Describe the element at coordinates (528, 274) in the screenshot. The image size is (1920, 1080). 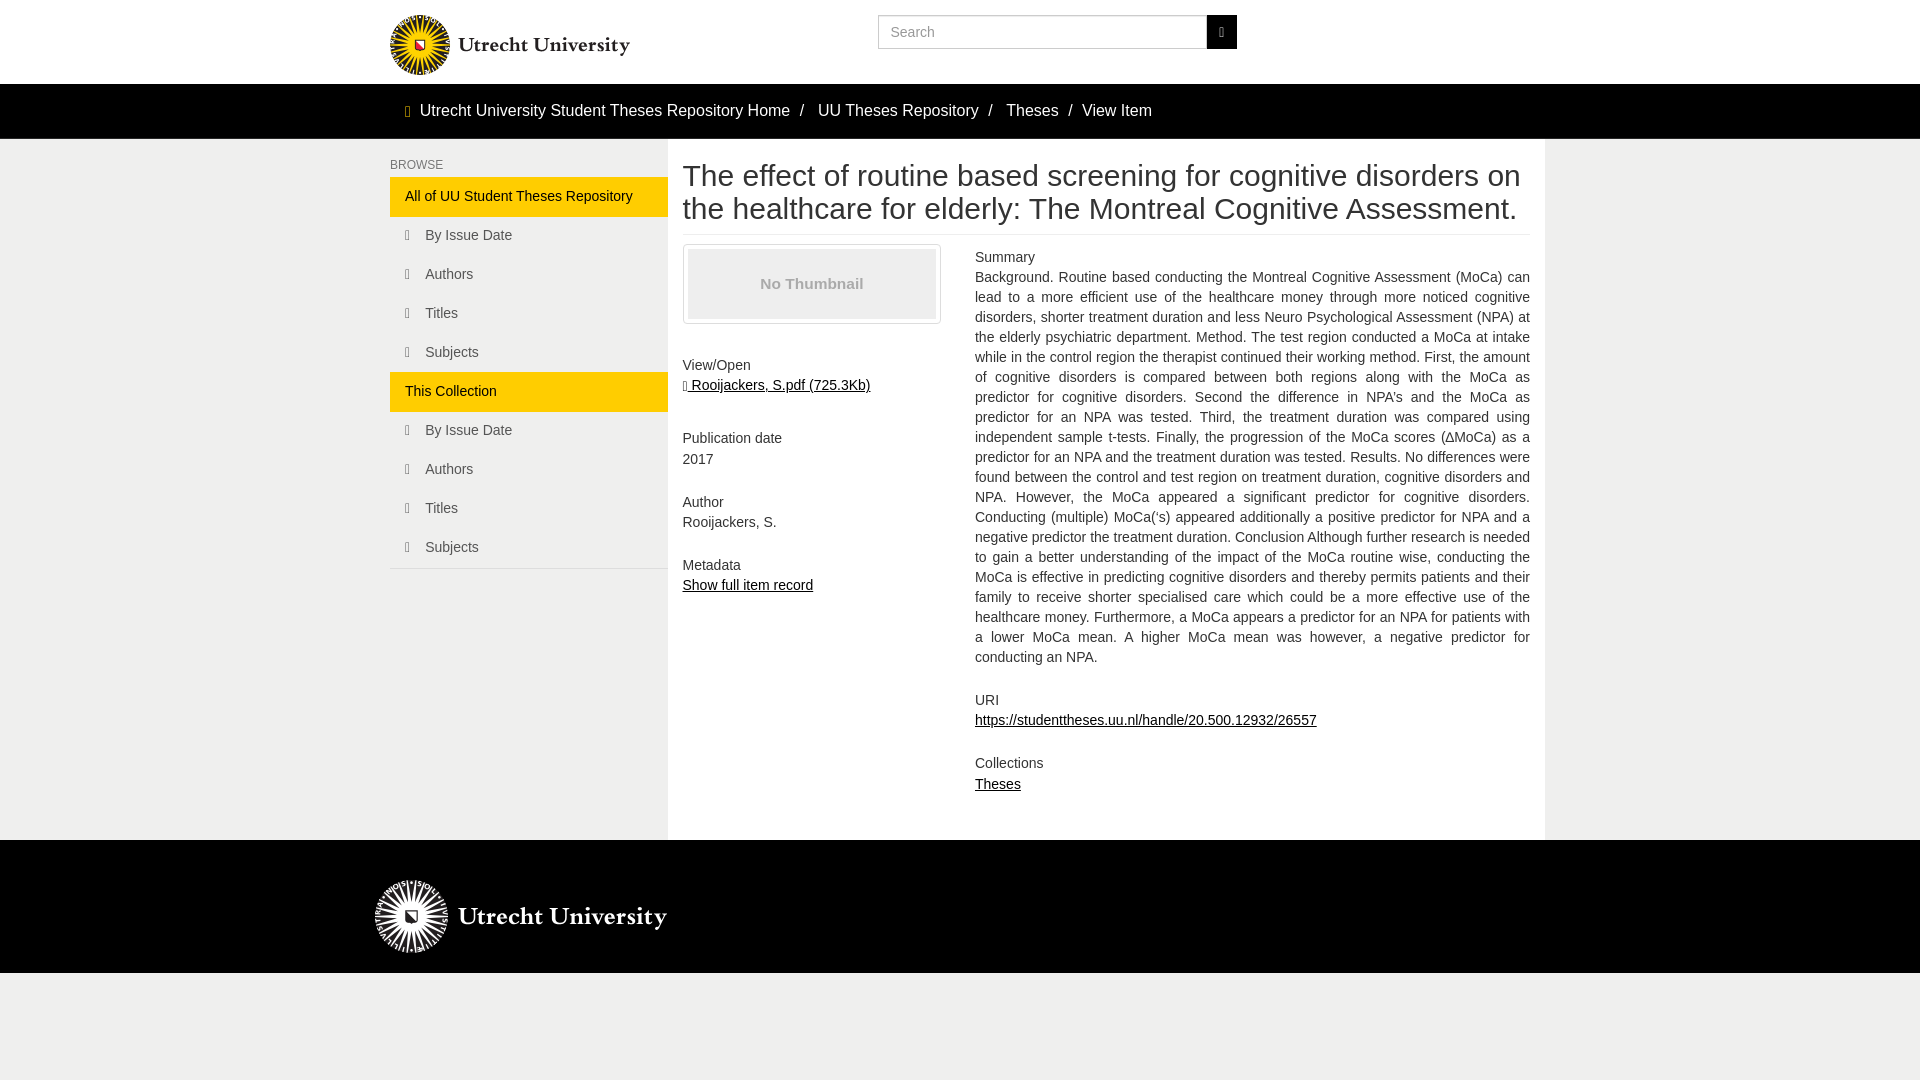
I see `Authors` at that location.